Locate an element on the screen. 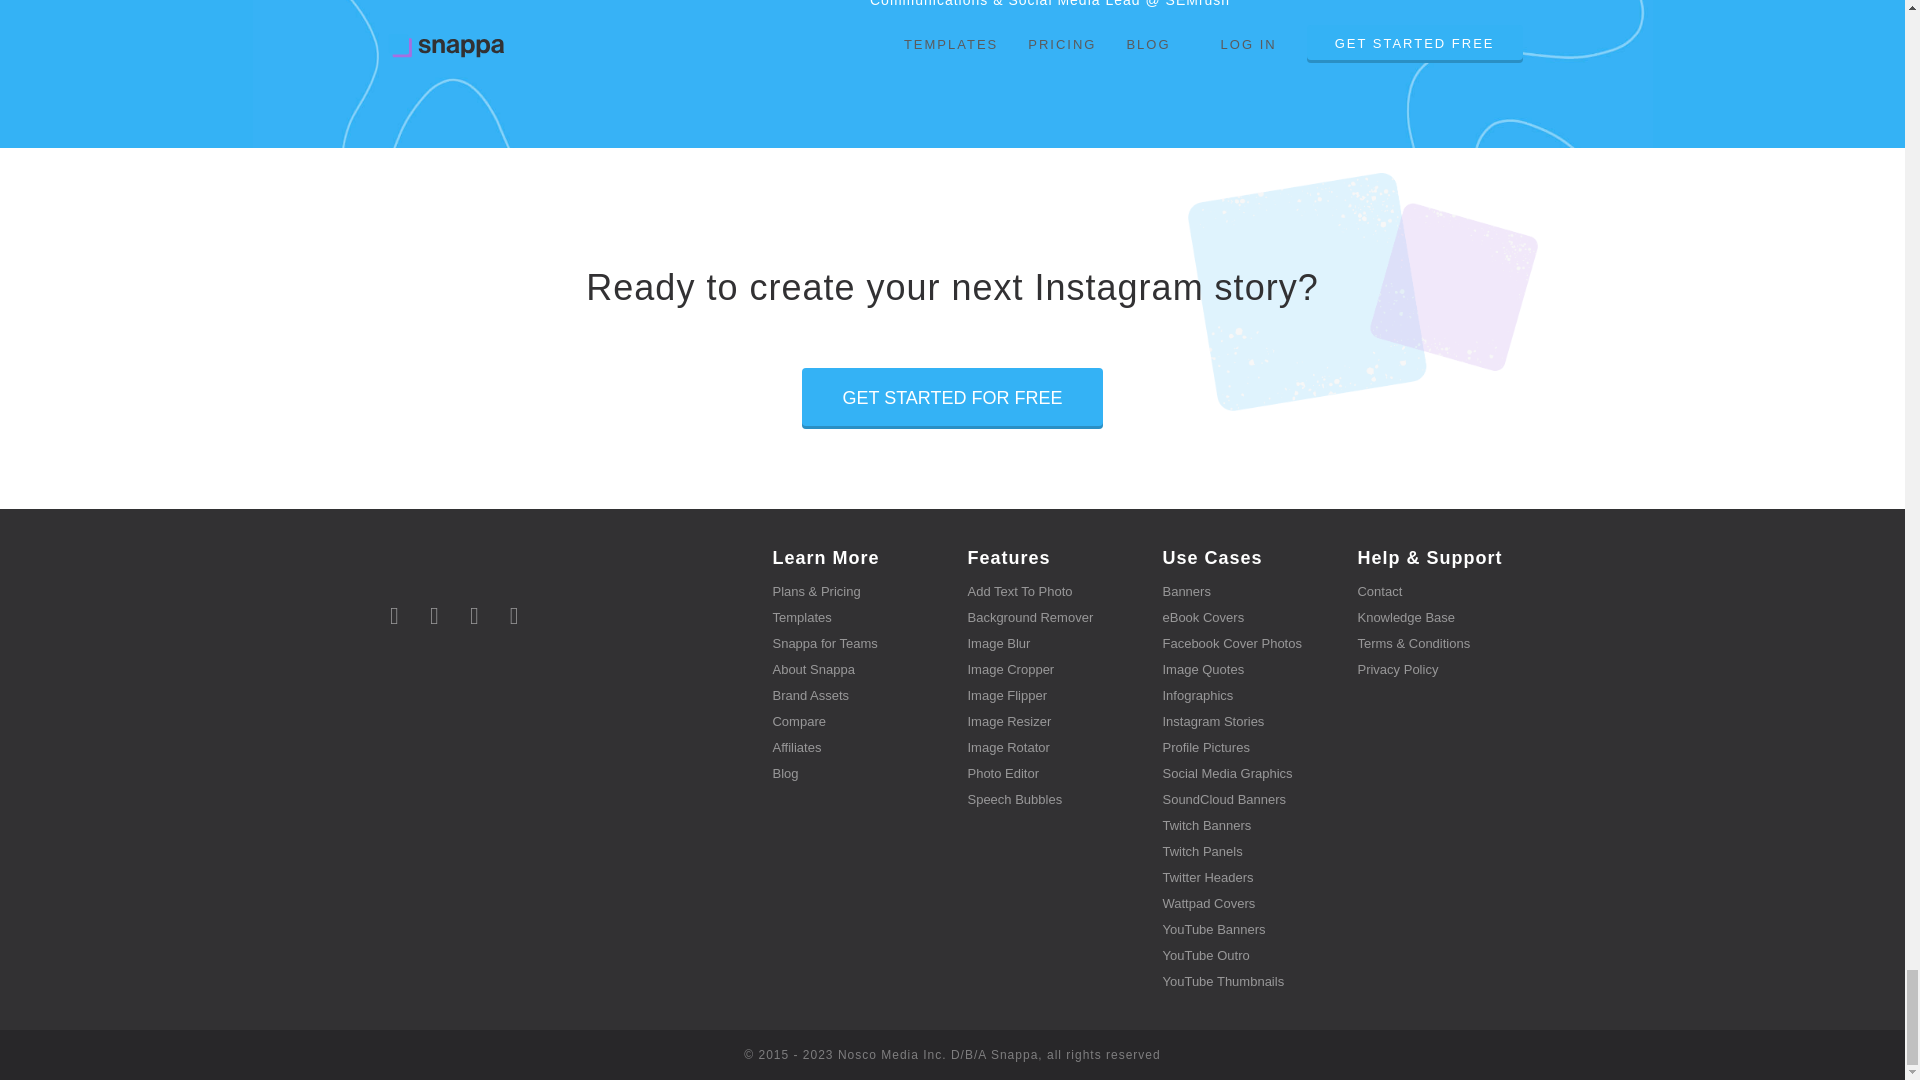 The image size is (1920, 1080). About Snappa is located at coordinates (812, 670).